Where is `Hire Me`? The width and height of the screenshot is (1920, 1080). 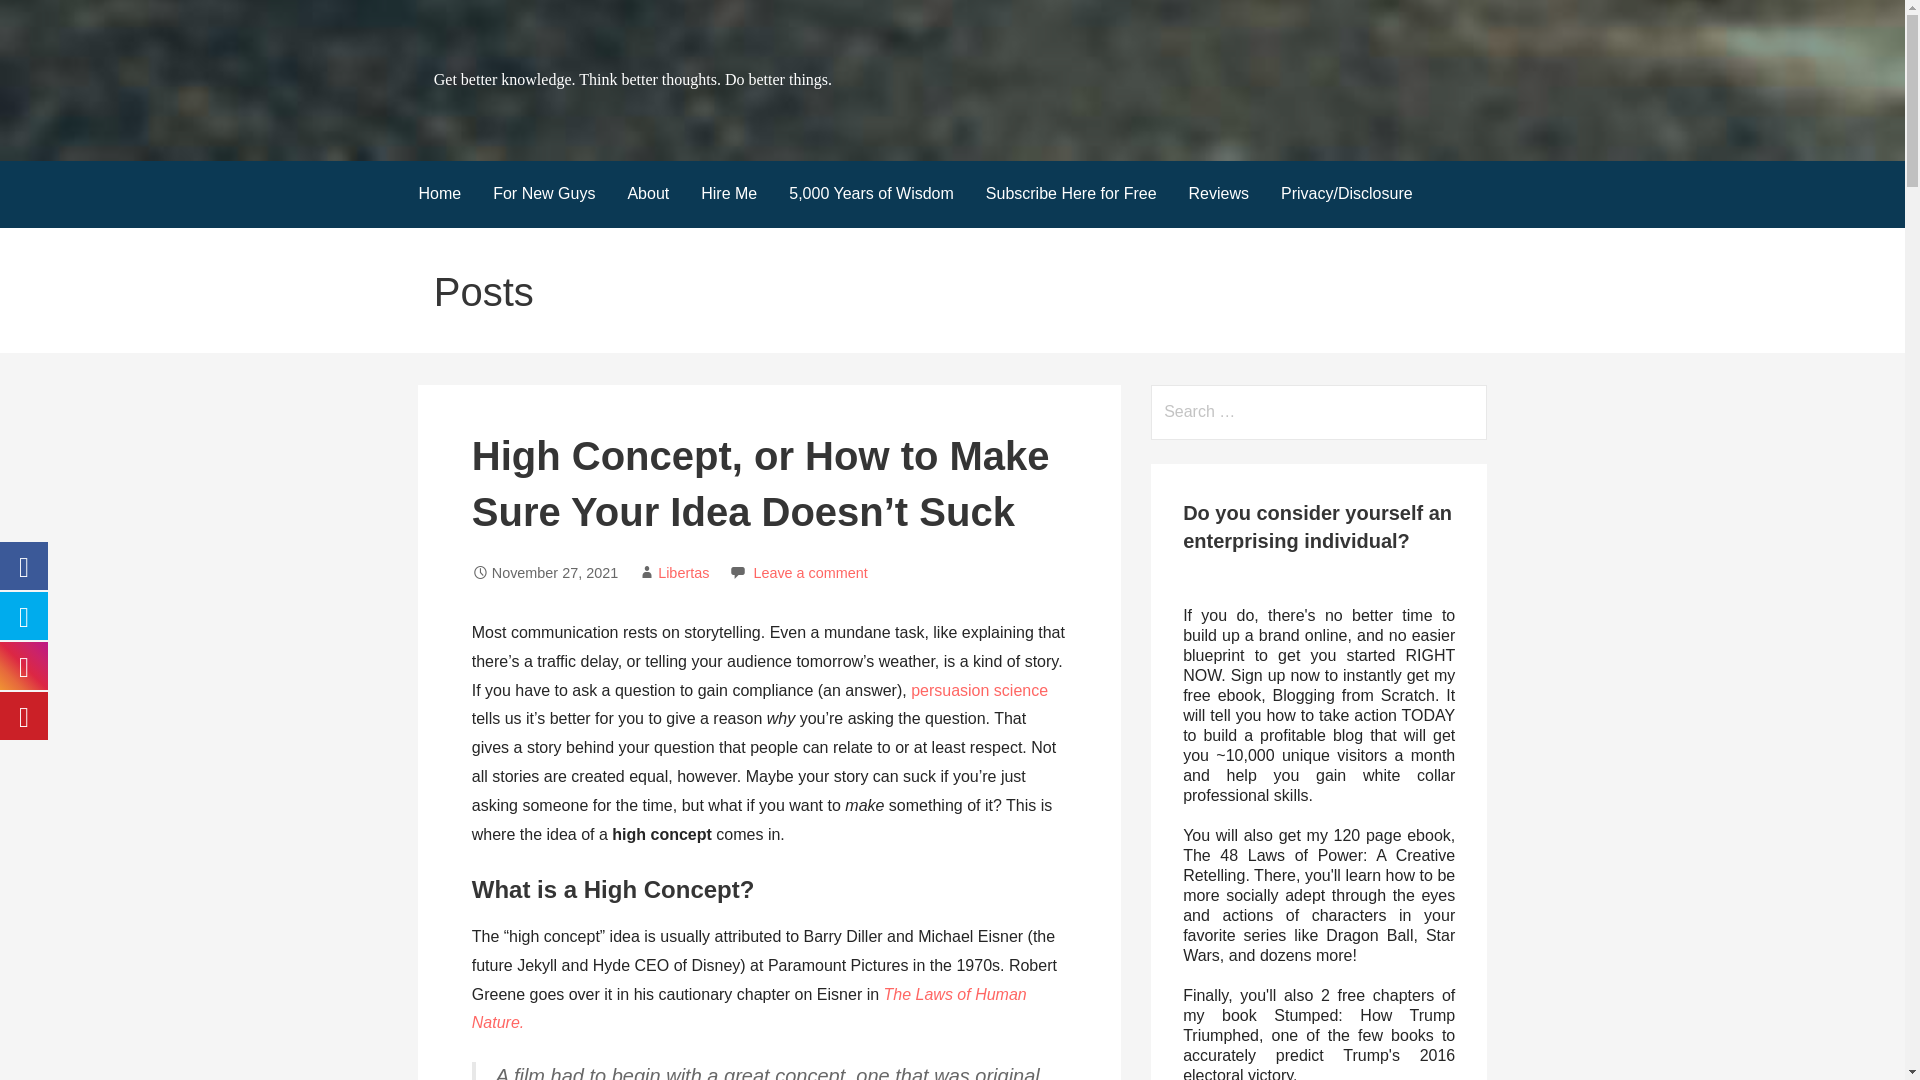 Hire Me is located at coordinates (729, 194).